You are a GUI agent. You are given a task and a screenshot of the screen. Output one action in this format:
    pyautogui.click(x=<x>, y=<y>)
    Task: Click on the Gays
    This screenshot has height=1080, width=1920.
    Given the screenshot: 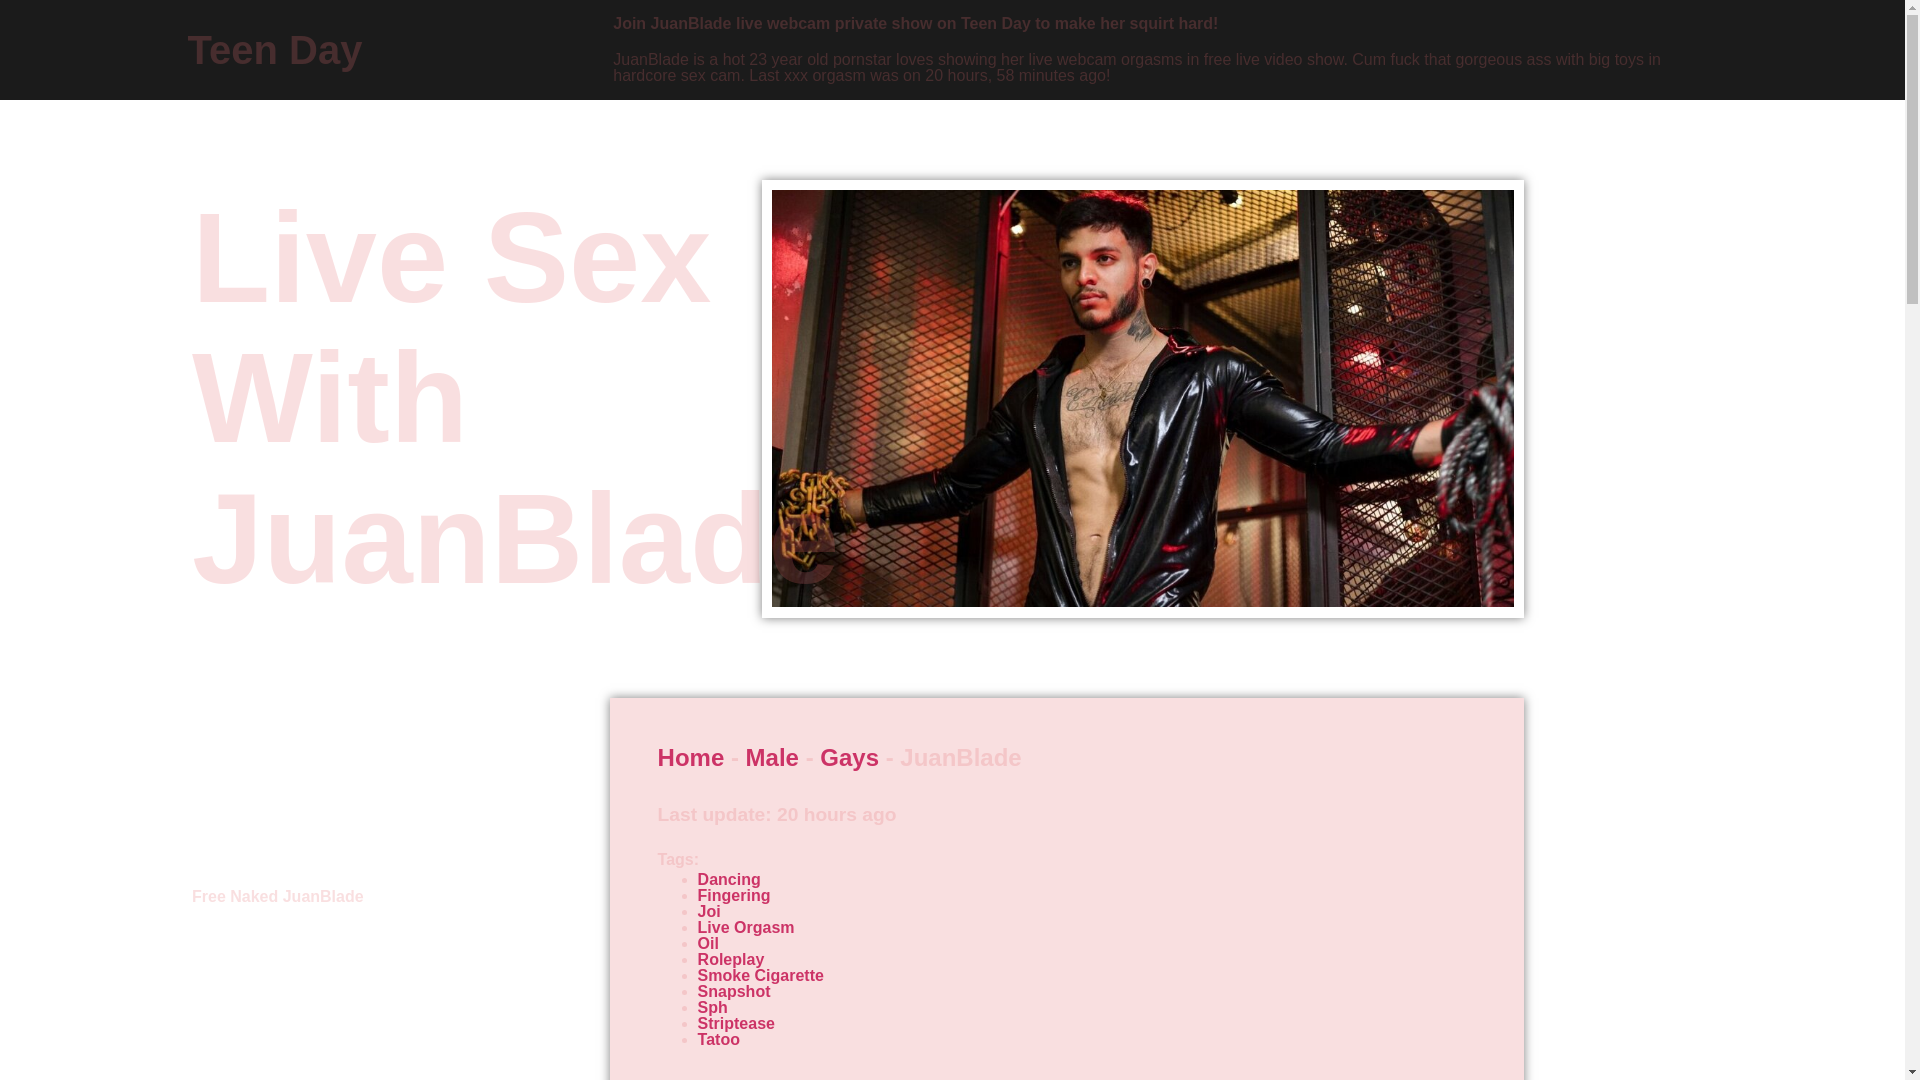 What is the action you would take?
    pyautogui.click(x=849, y=758)
    